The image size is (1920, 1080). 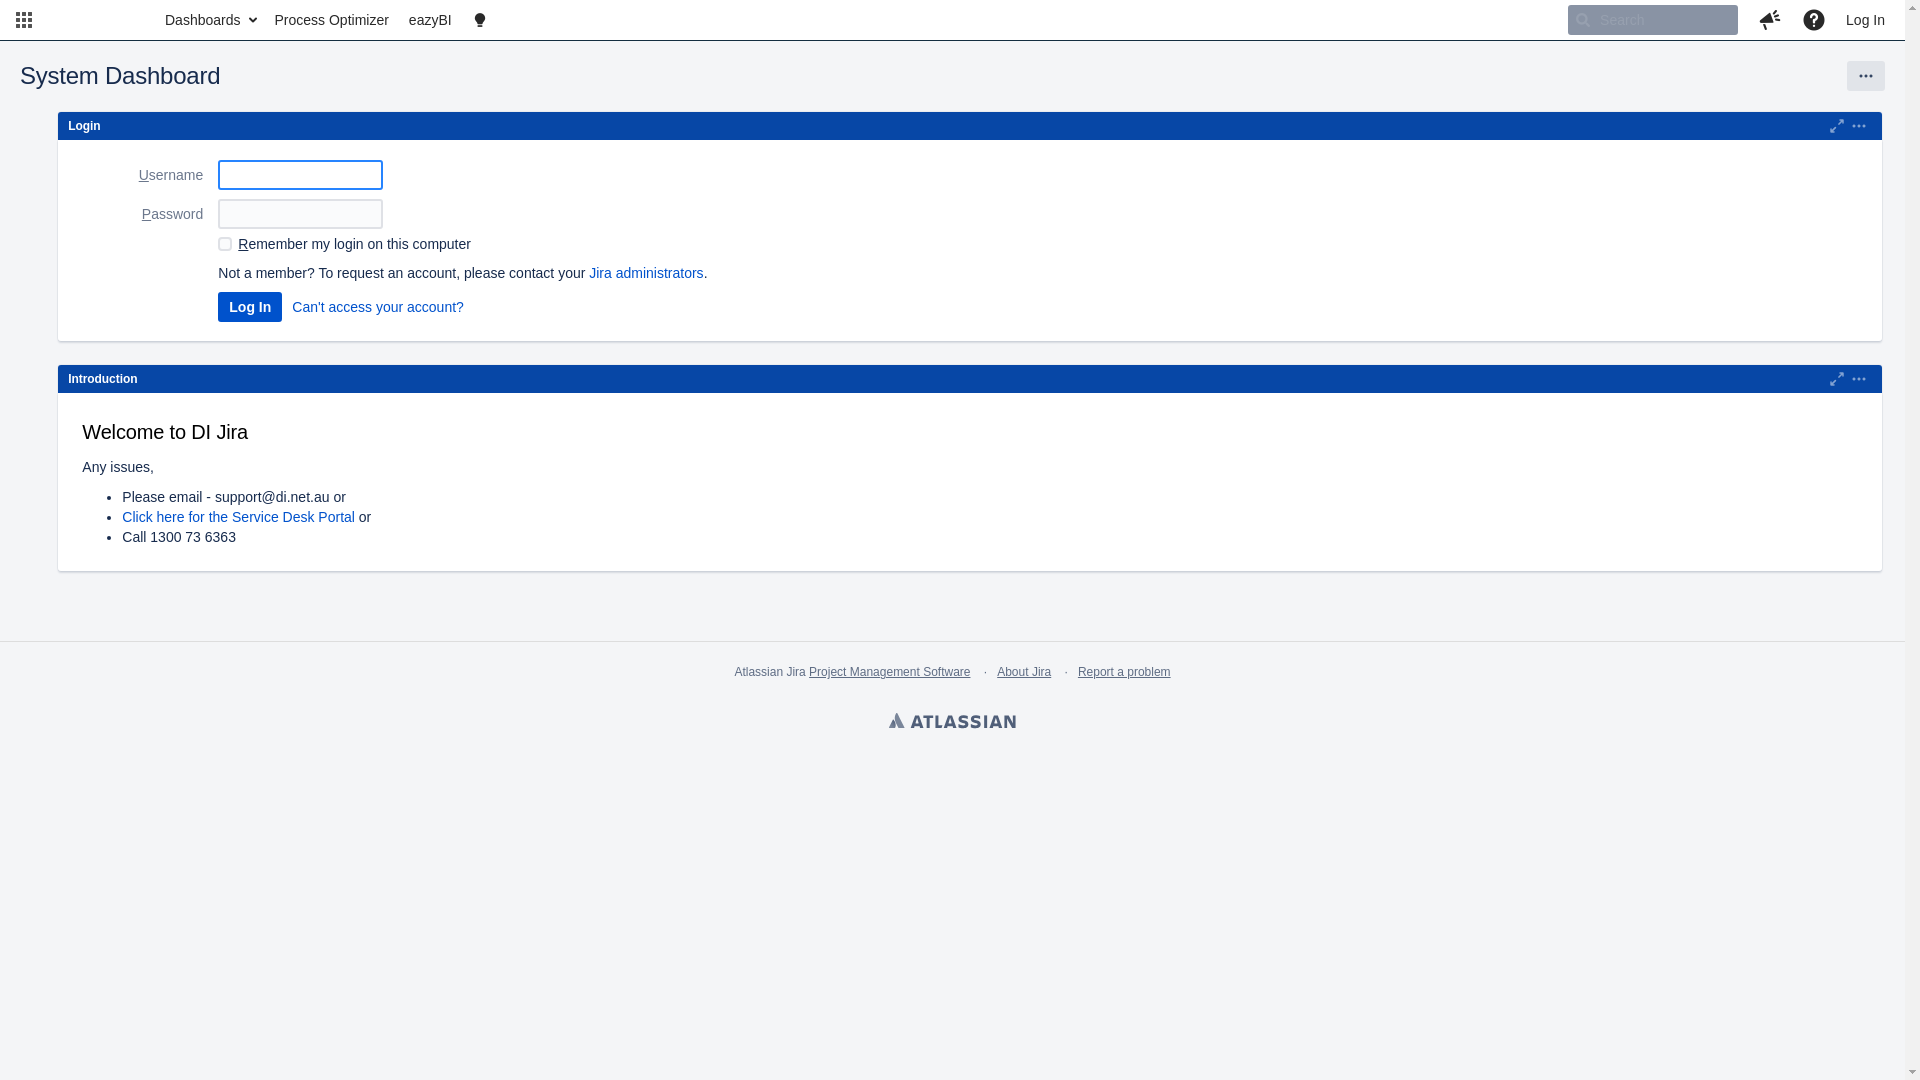 I want to click on Help, so click(x=1814, y=20).